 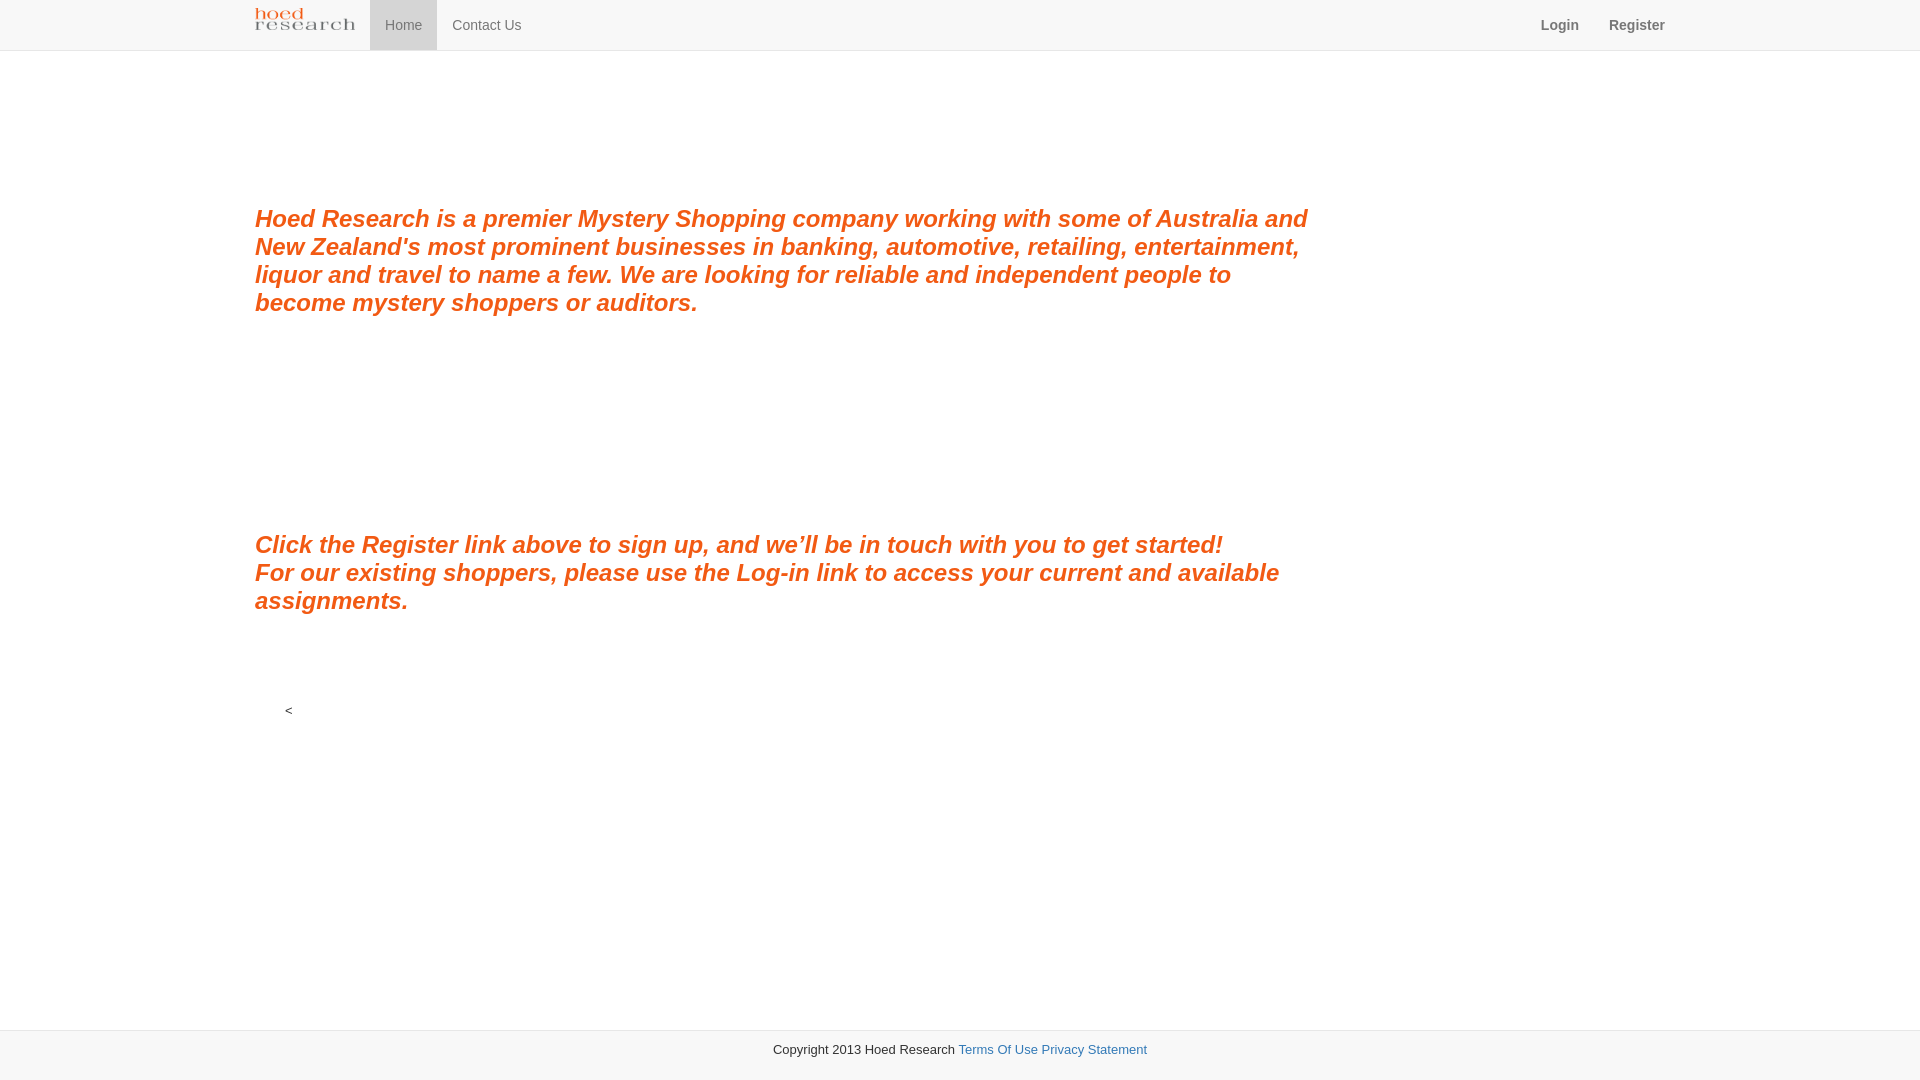 What do you see at coordinates (404, 25) in the screenshot?
I see `Home` at bounding box center [404, 25].